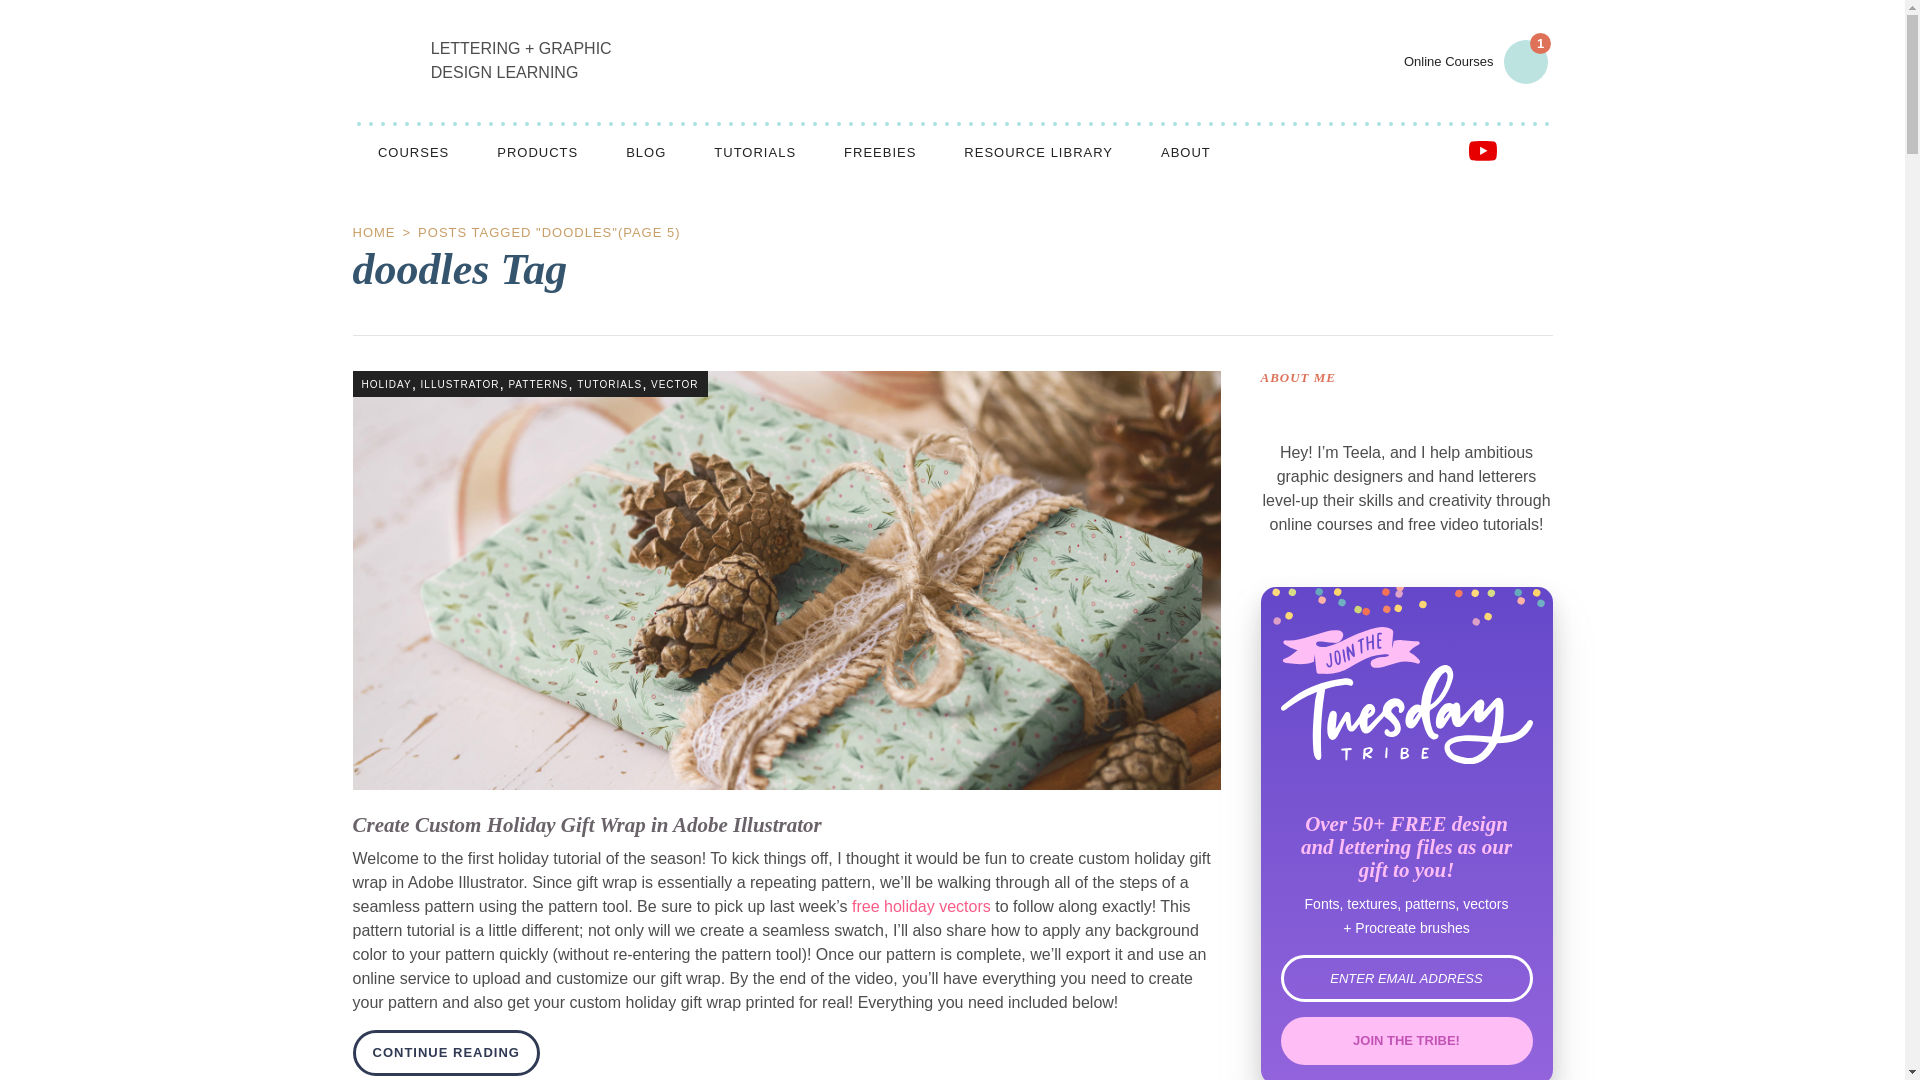 The image size is (1920, 1080). Describe the element at coordinates (646, 152) in the screenshot. I see `BLOG` at that location.